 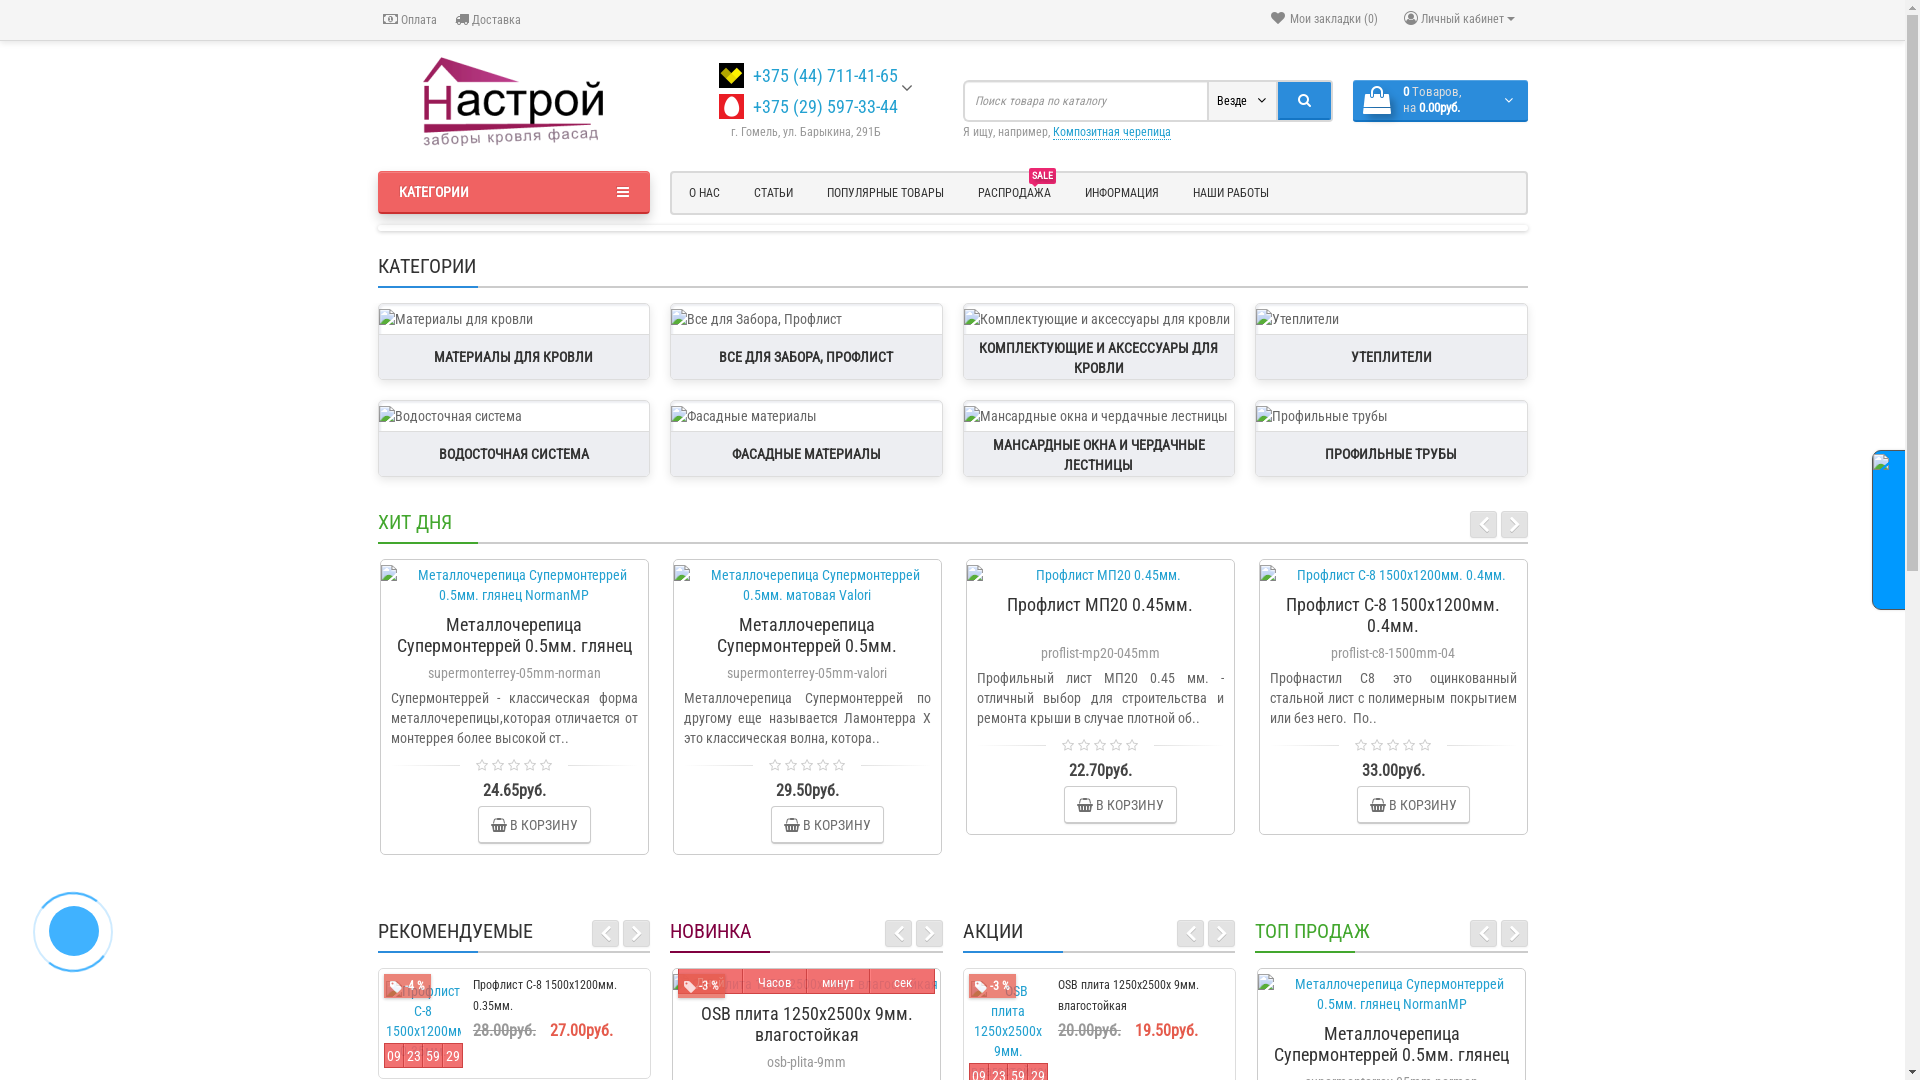 I want to click on +375 (44) 711-41-65, so click(x=826, y=76).